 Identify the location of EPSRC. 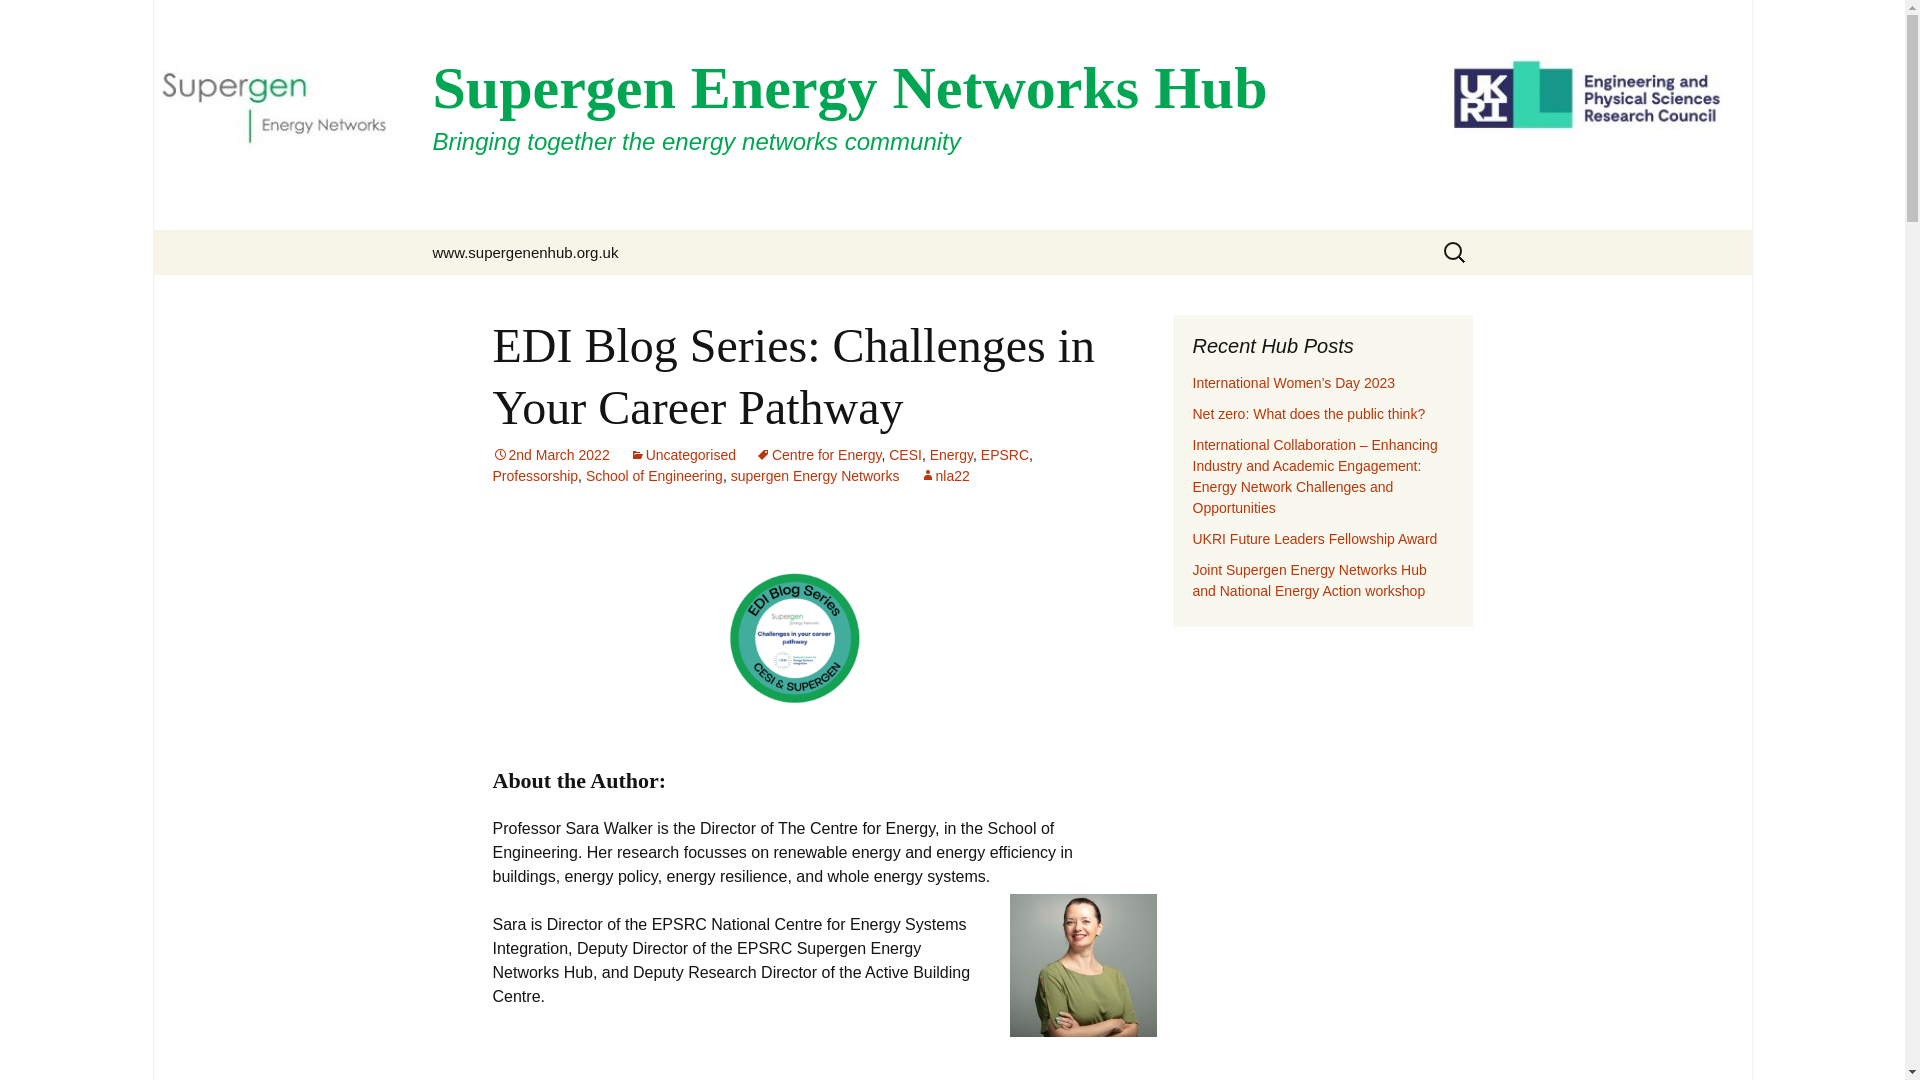
(1005, 455).